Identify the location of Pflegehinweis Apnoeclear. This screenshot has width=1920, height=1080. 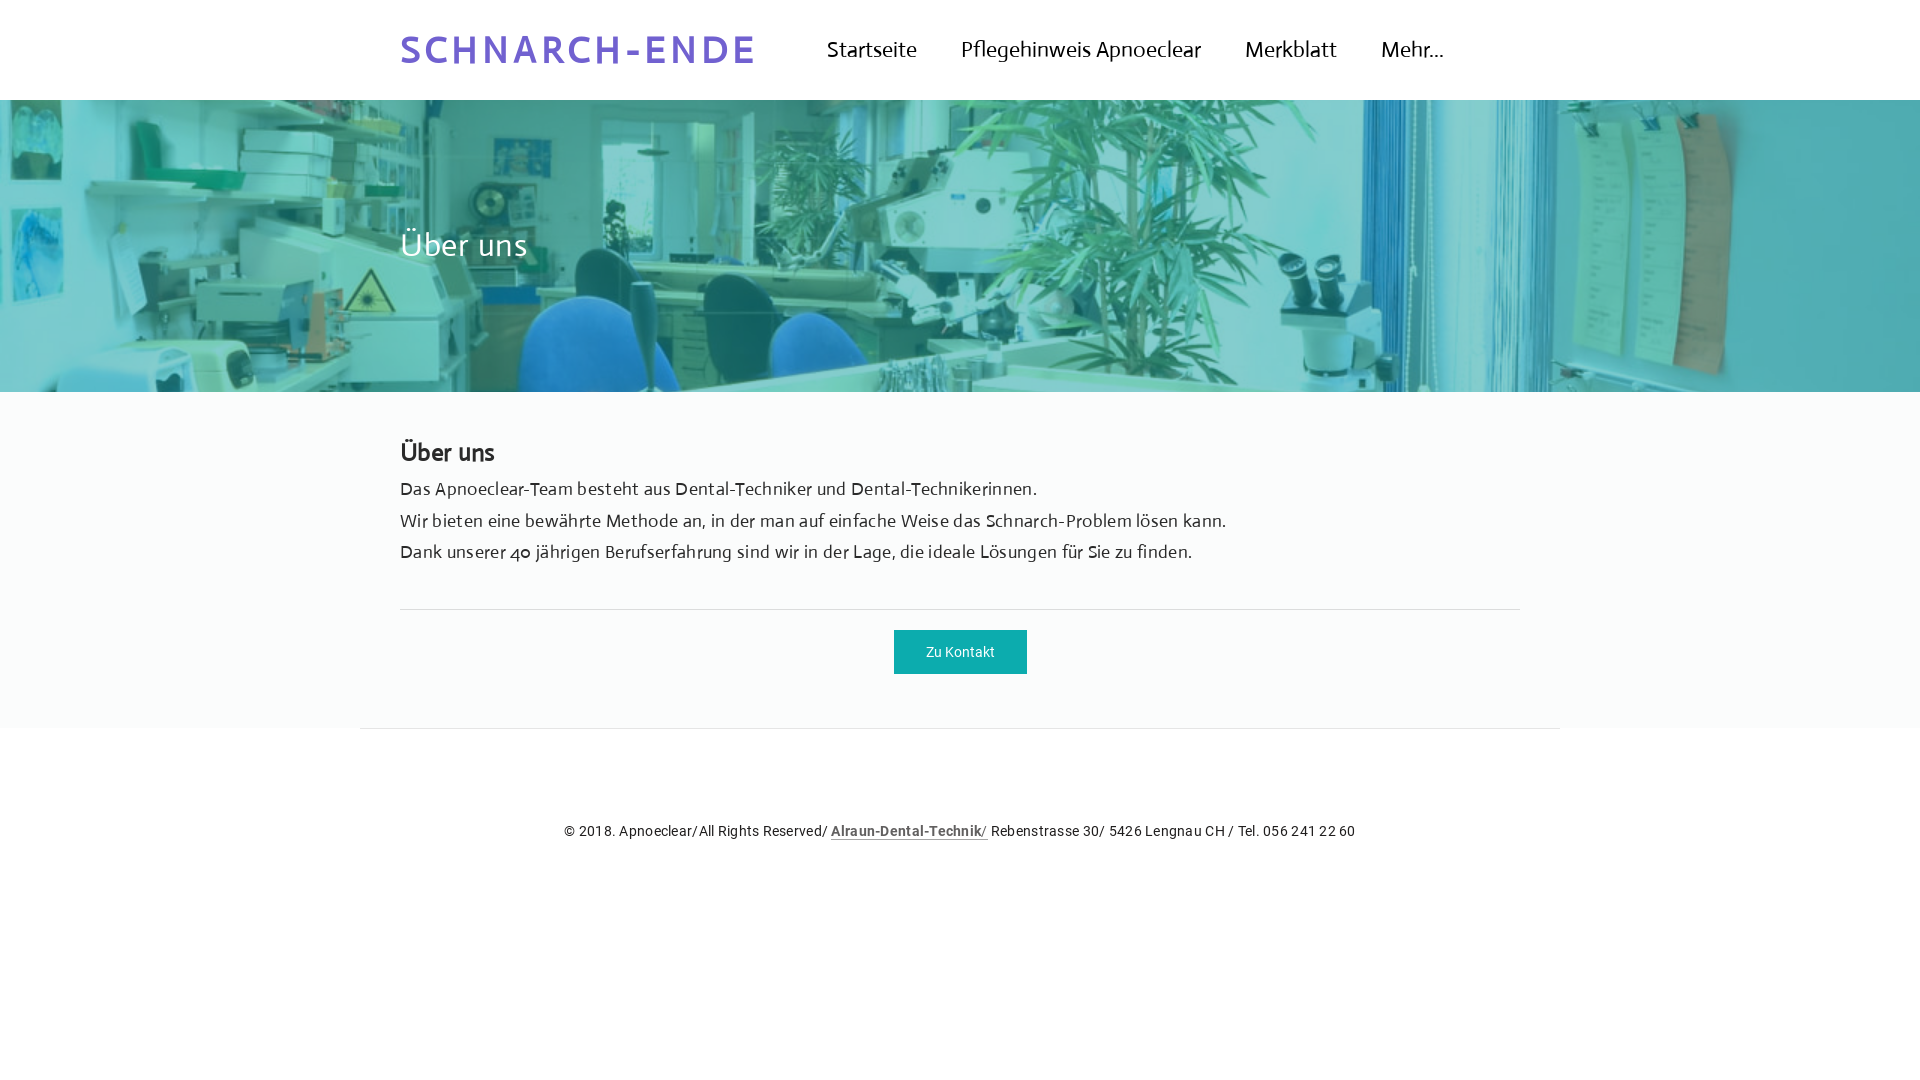
(1081, 50).